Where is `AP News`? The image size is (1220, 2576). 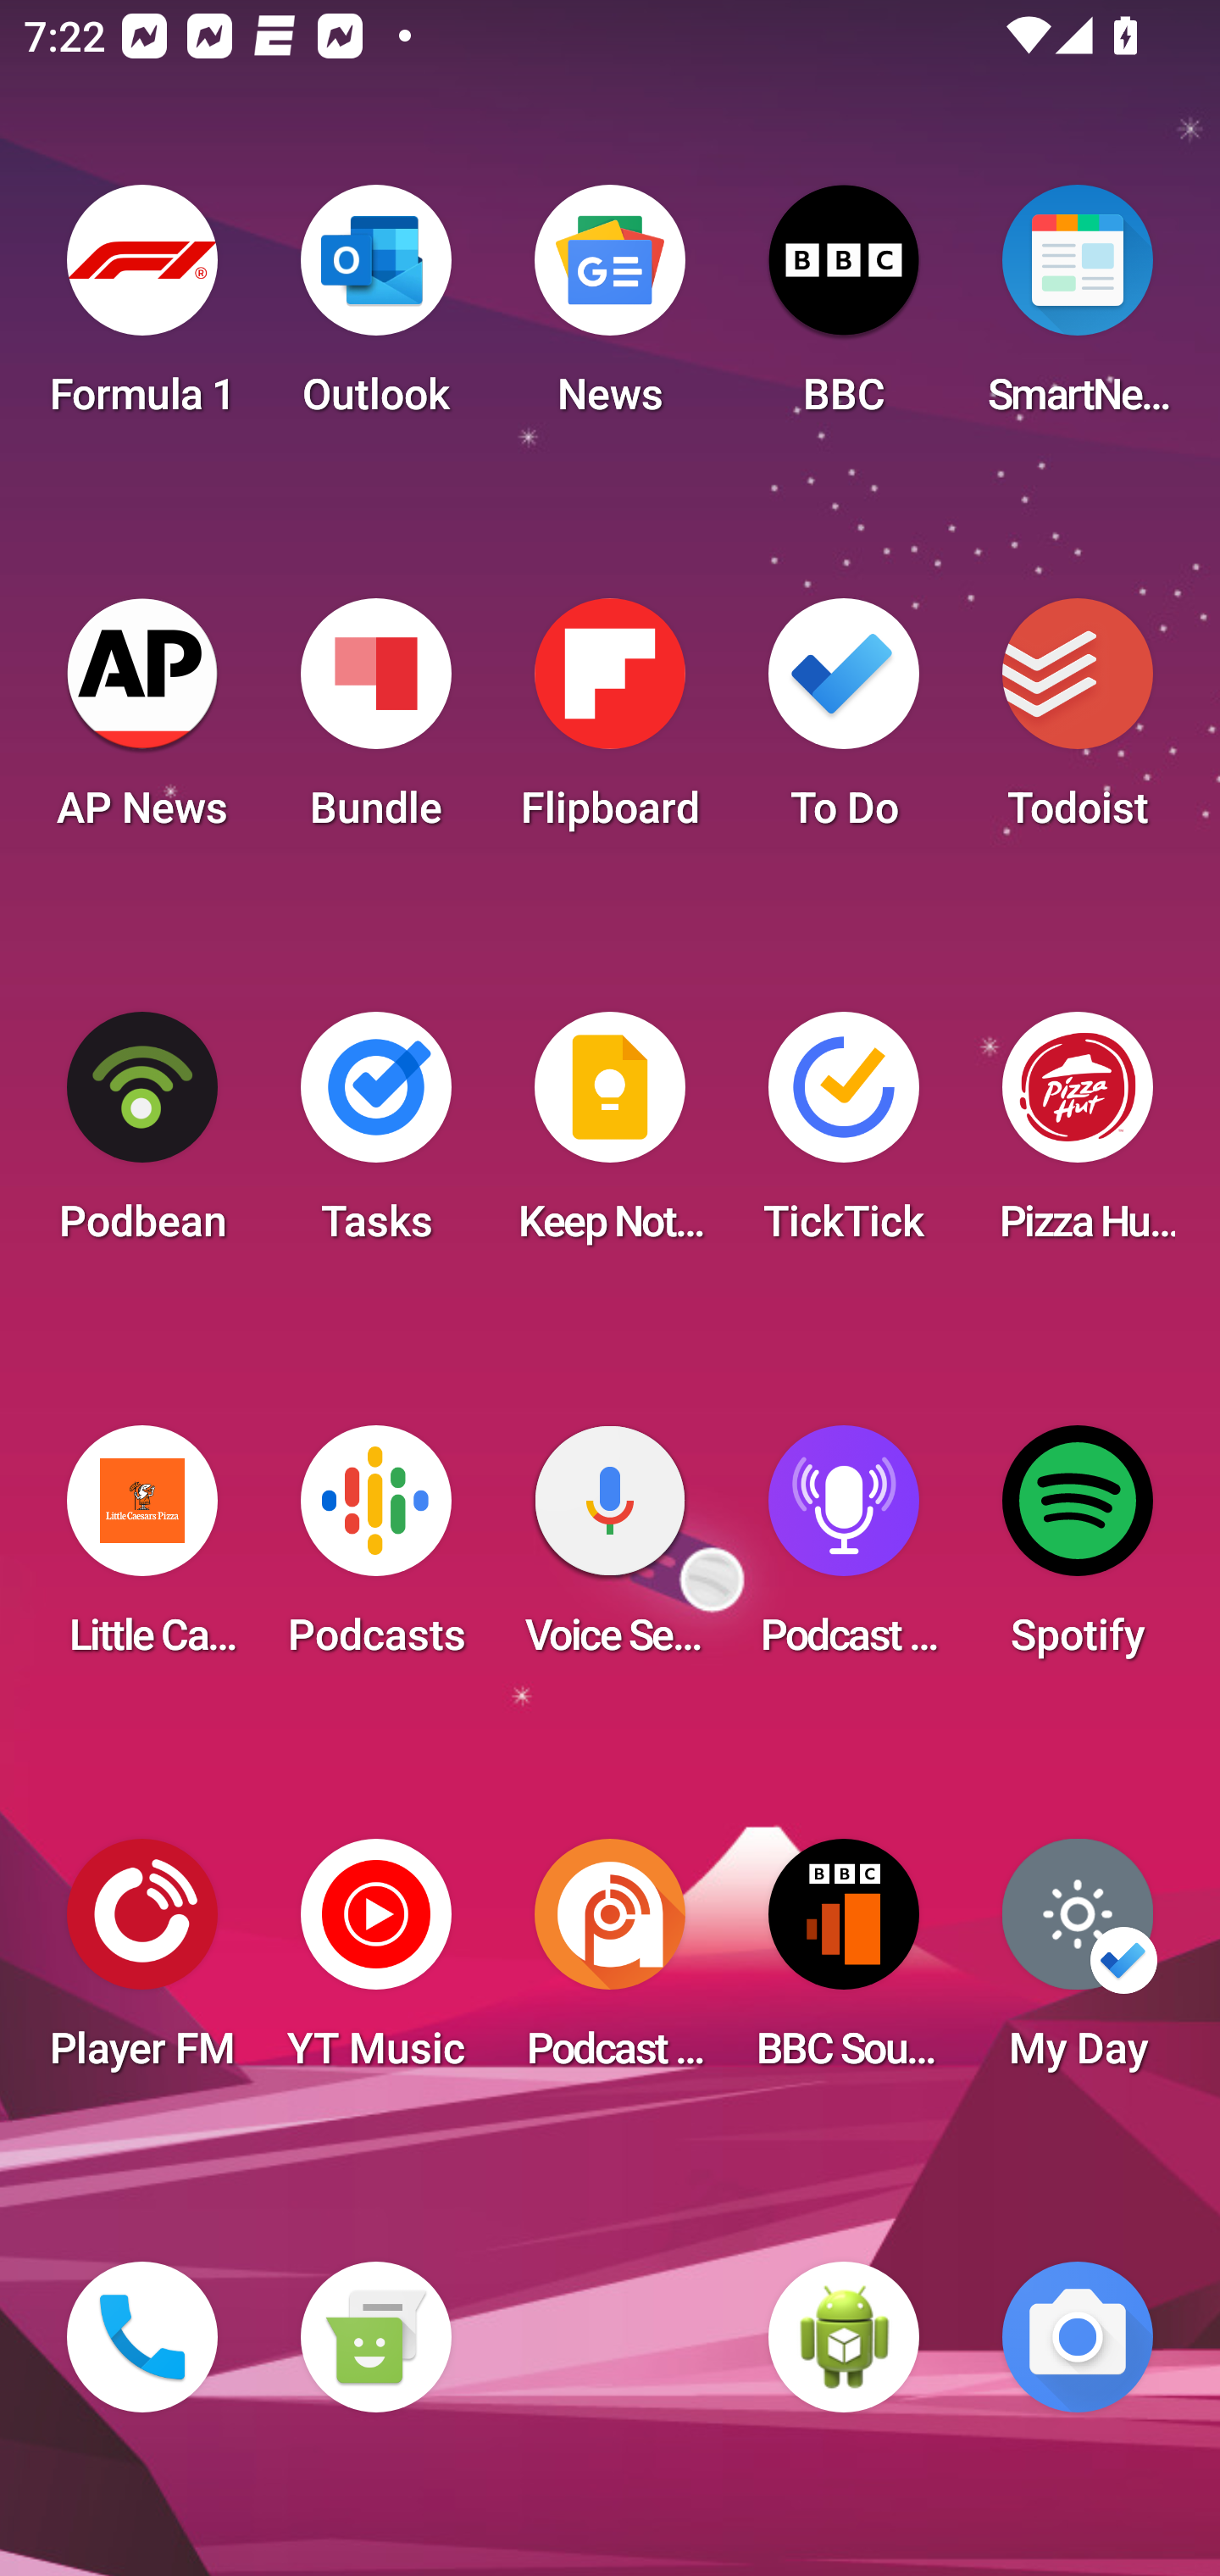 AP News is located at coordinates (142, 724).